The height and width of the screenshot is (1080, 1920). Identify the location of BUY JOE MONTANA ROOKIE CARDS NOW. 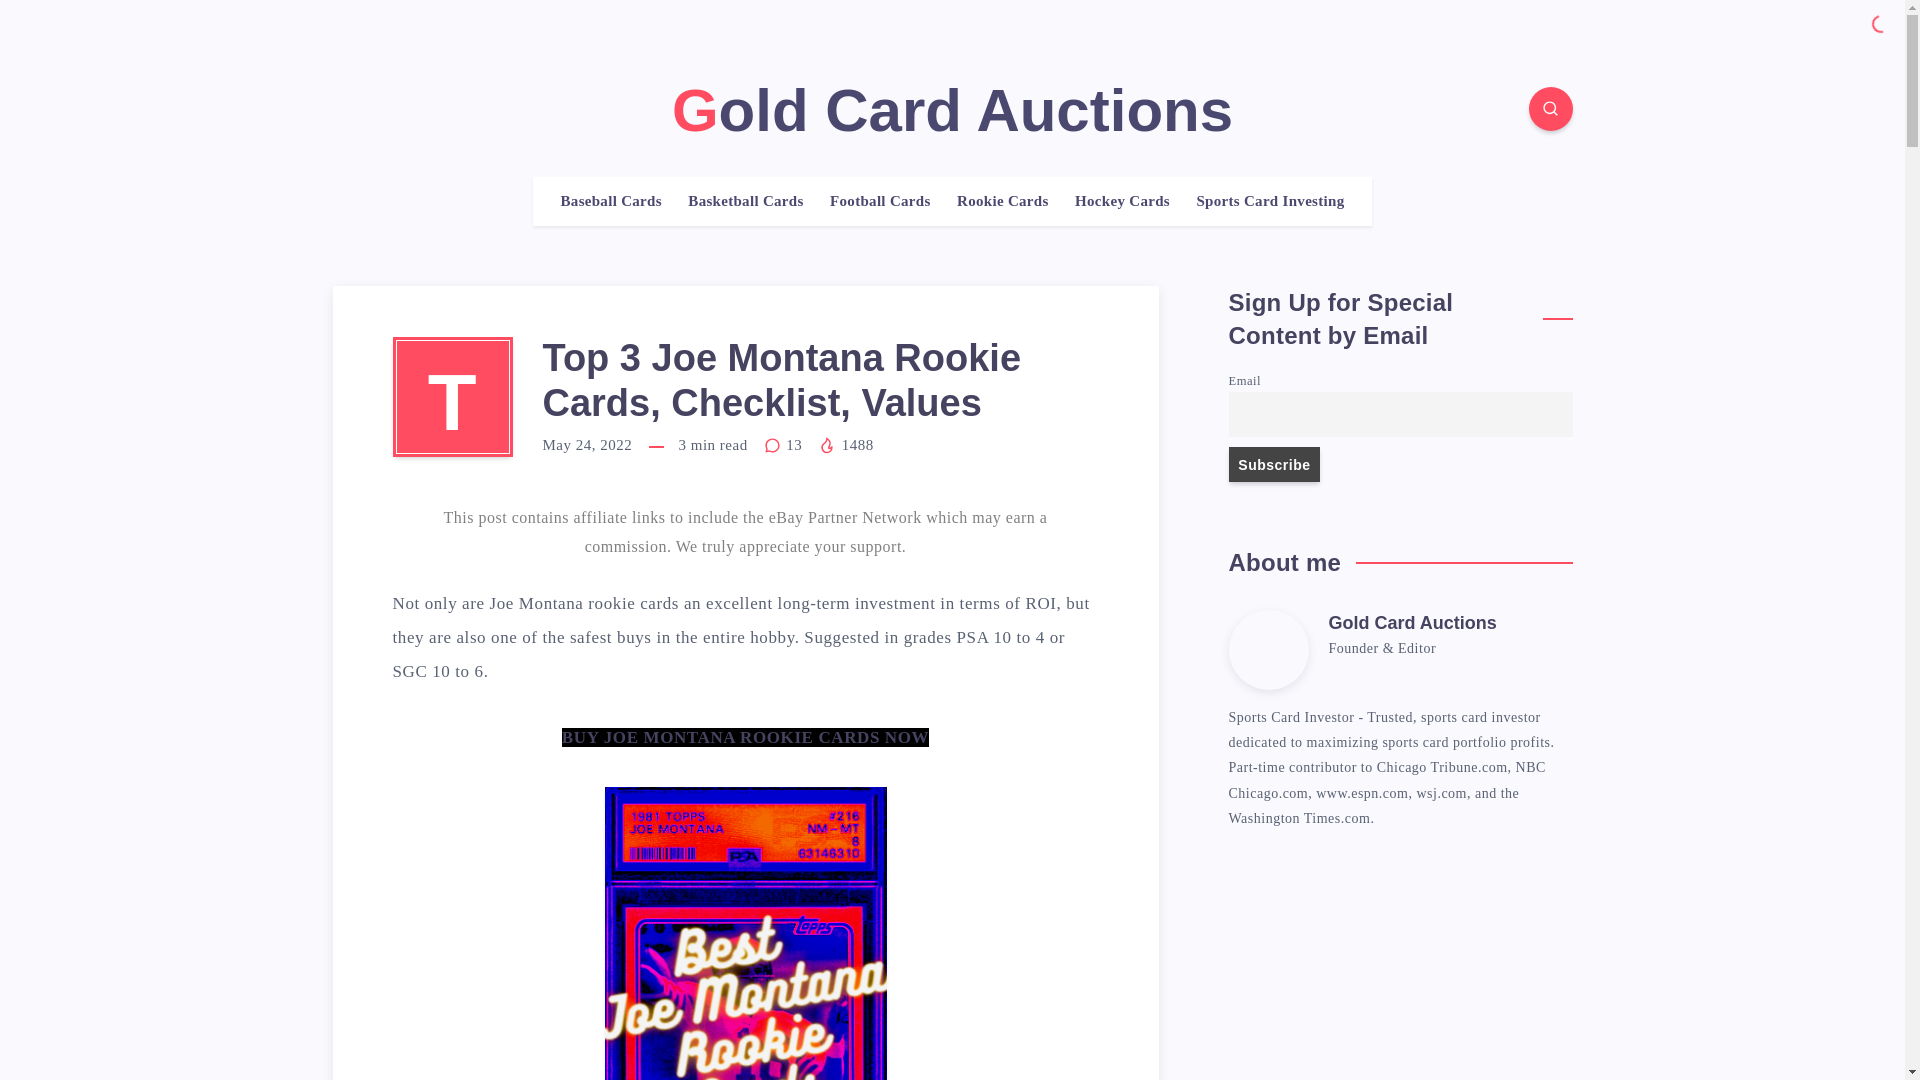
(746, 737).